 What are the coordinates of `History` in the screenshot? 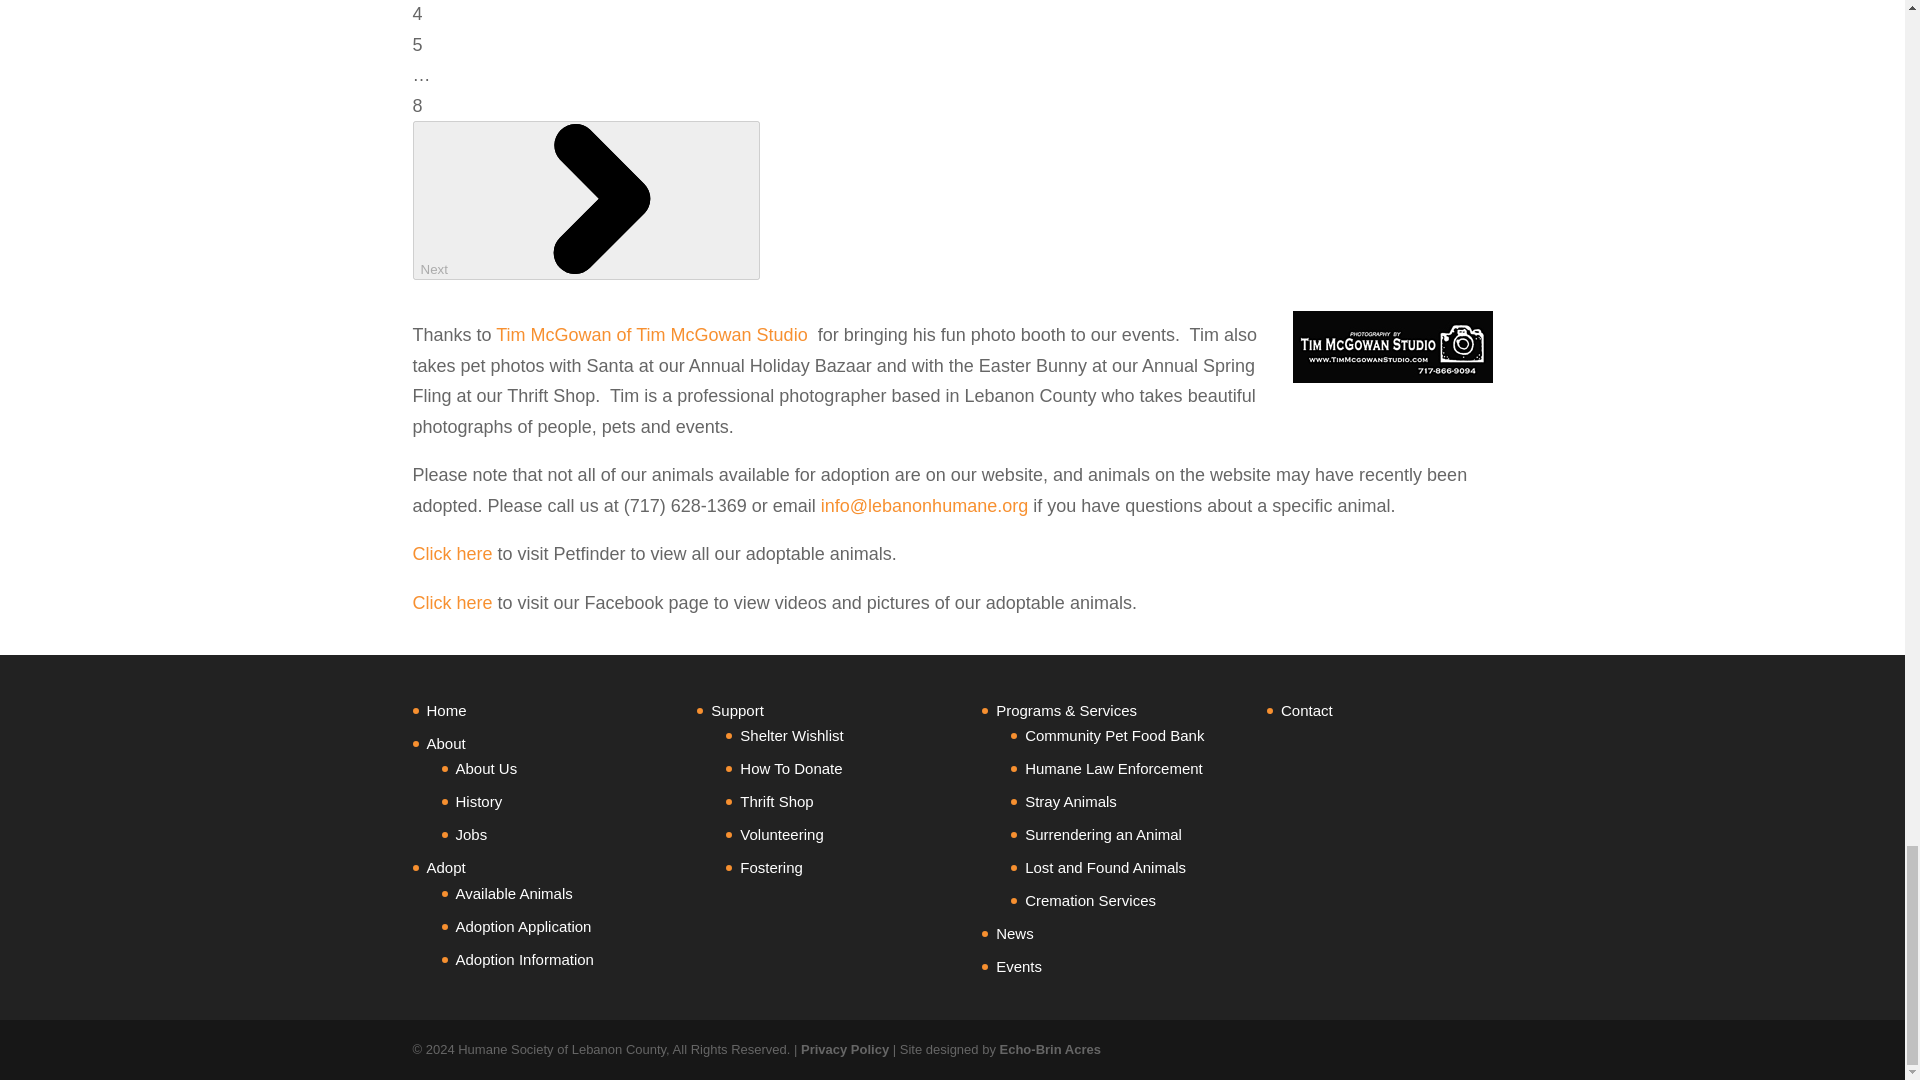 It's located at (480, 801).